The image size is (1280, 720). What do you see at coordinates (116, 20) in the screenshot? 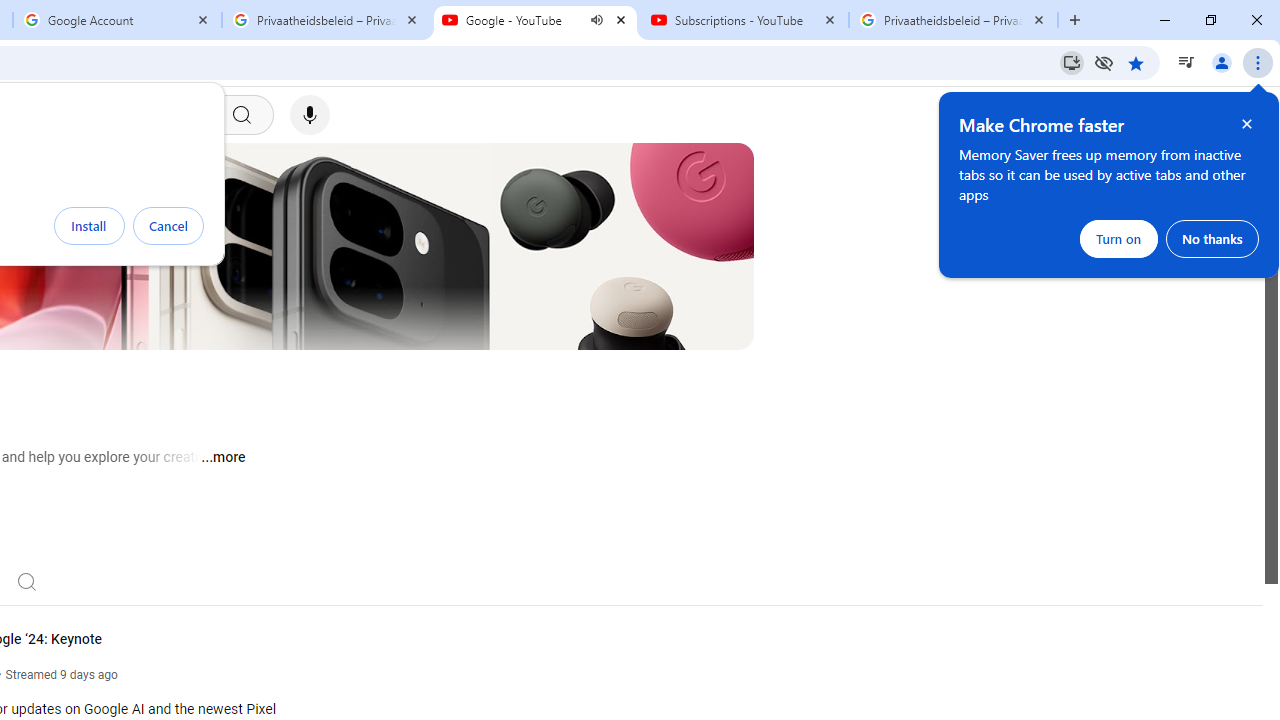
I see `Google Account` at bounding box center [116, 20].